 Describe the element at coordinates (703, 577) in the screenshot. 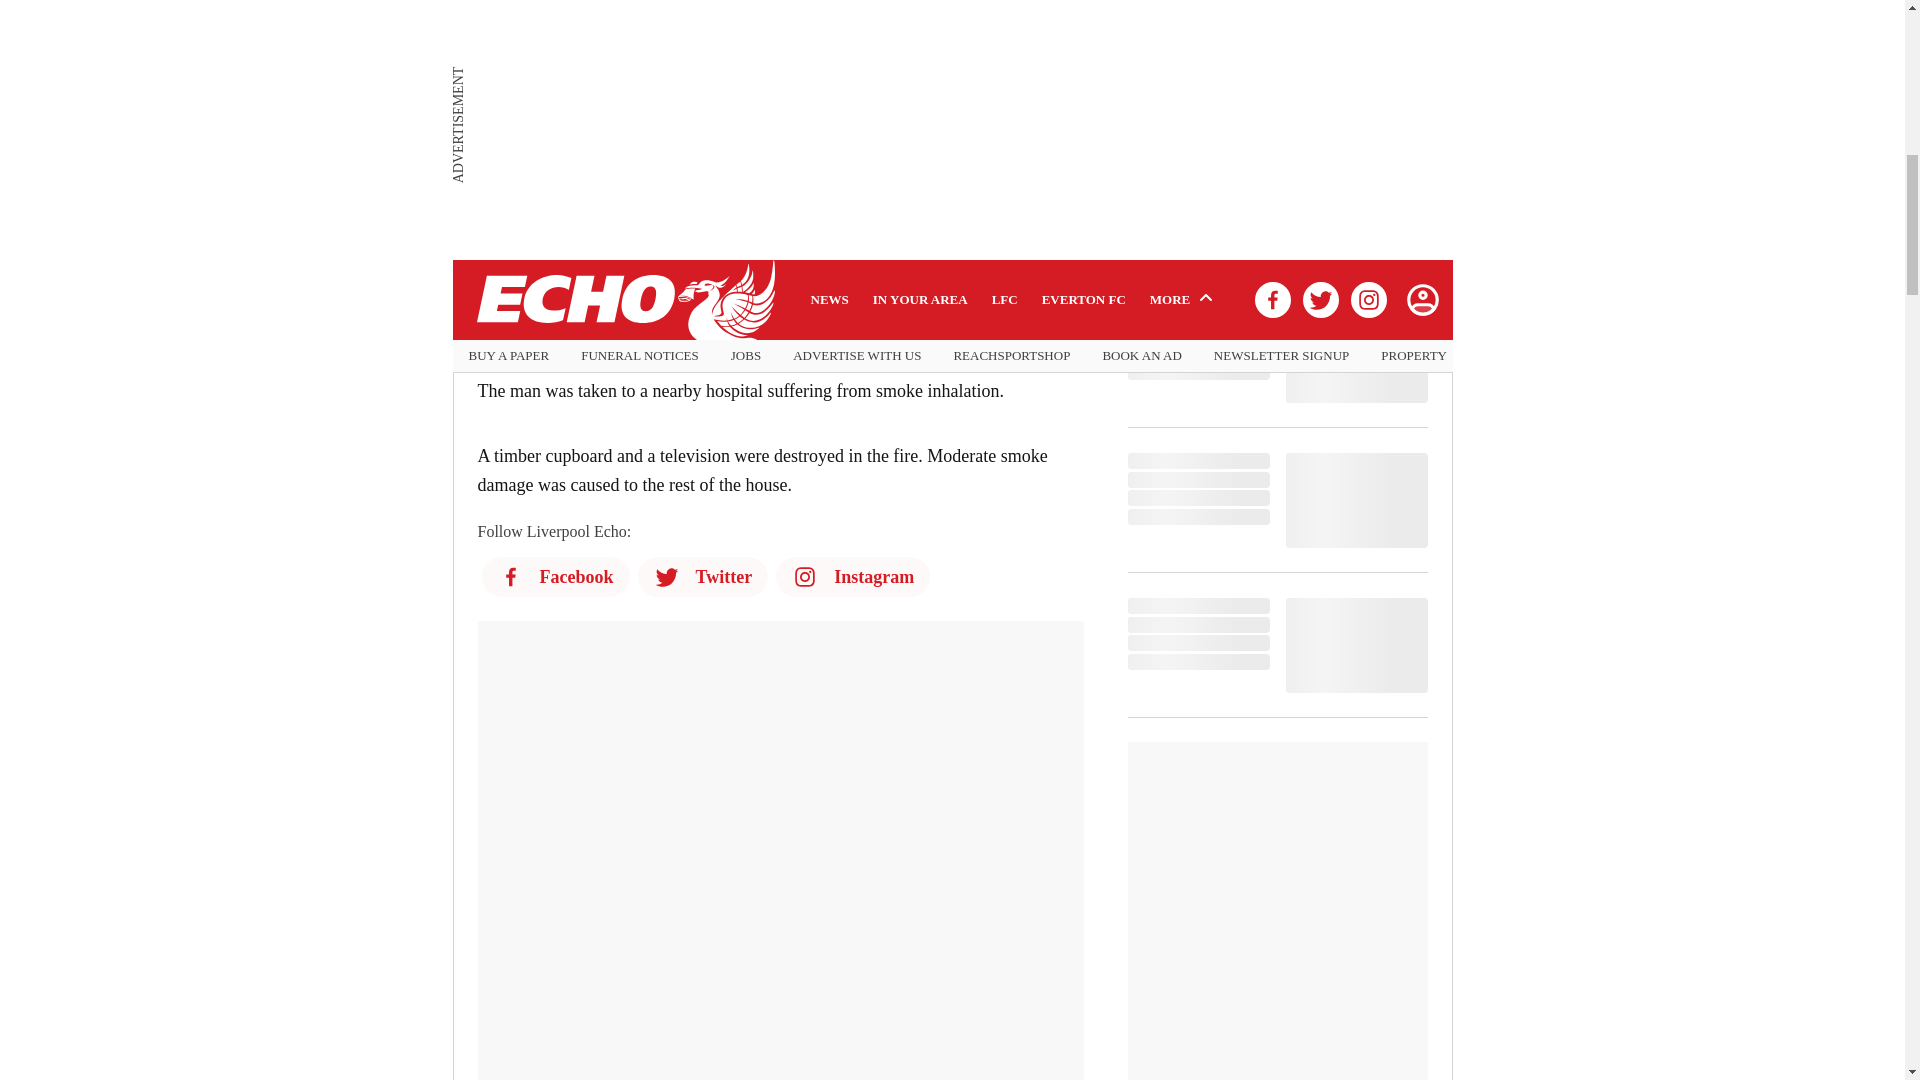

I see `Twitter` at that location.